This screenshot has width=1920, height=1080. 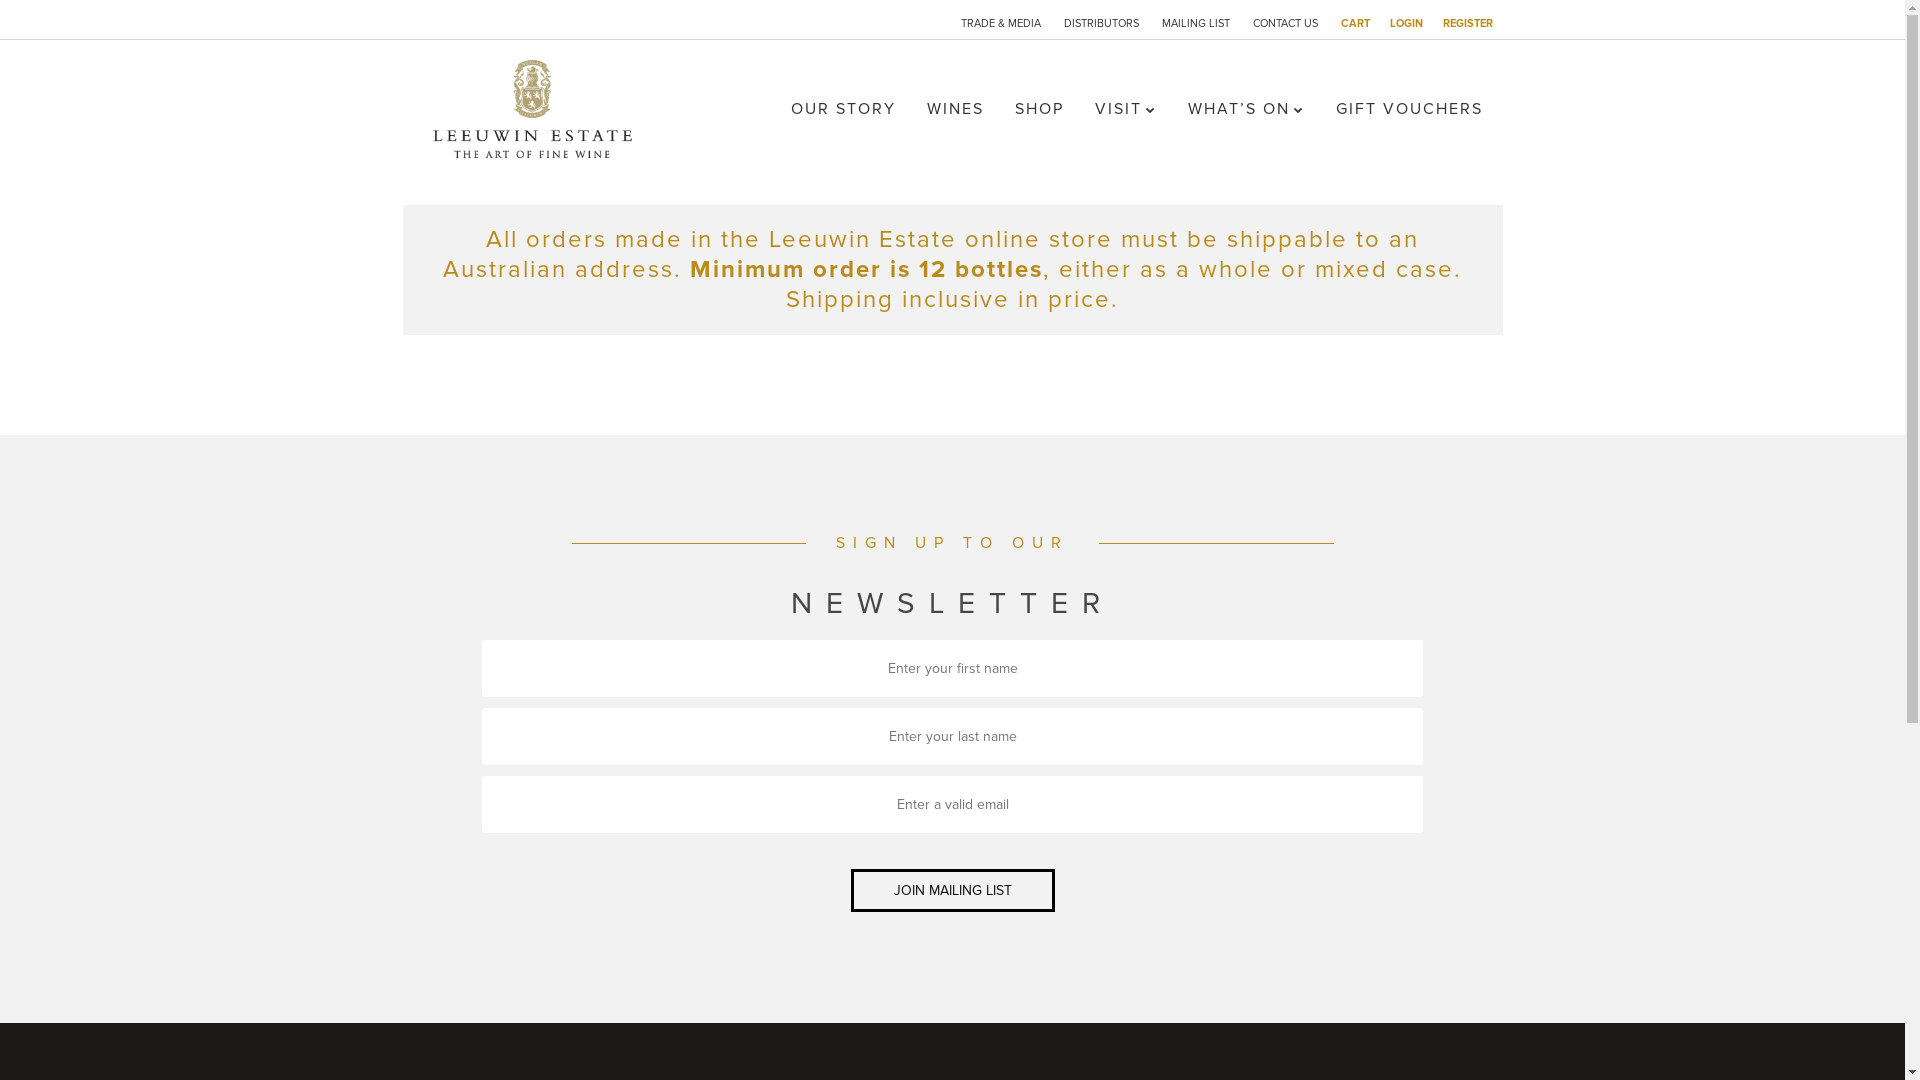 I want to click on REGISTER, so click(x=1467, y=24).